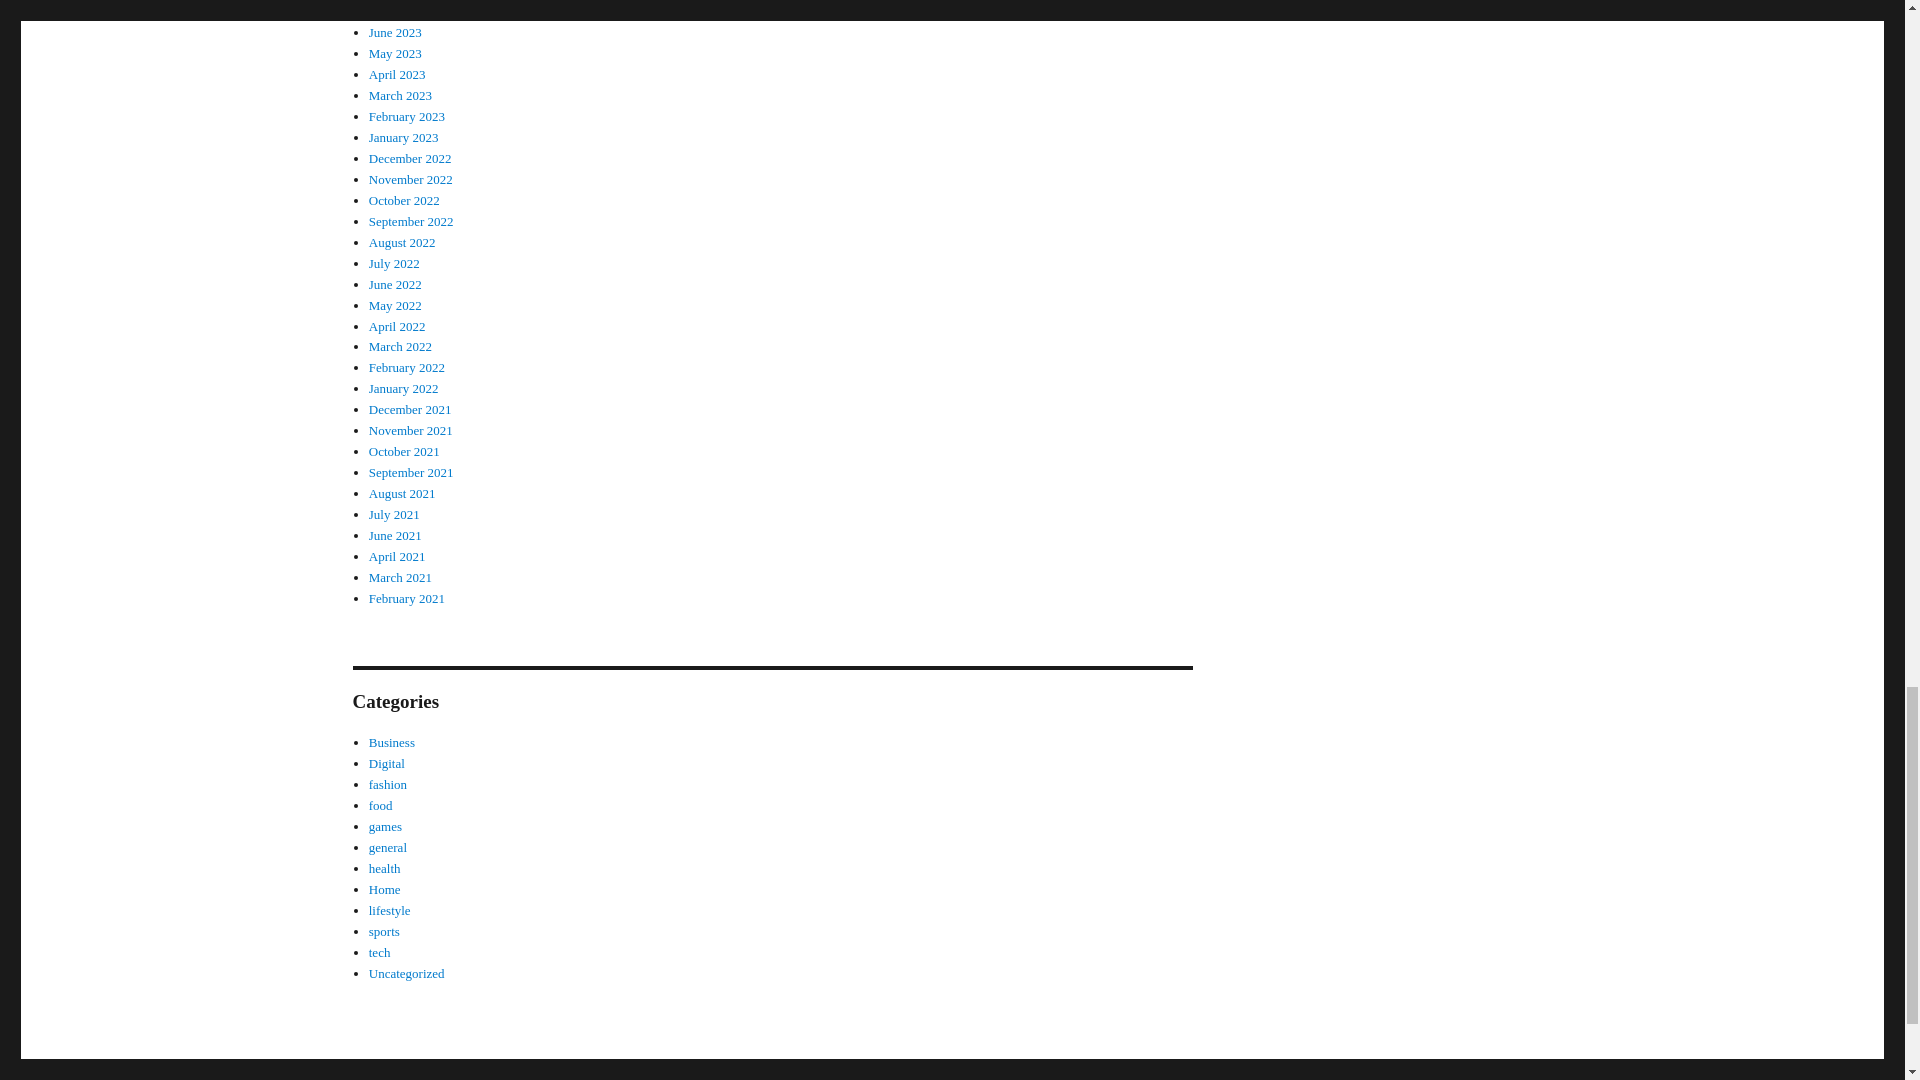 Image resolution: width=1920 pixels, height=1080 pixels. Describe the element at coordinates (410, 220) in the screenshot. I see `September 2022` at that location.